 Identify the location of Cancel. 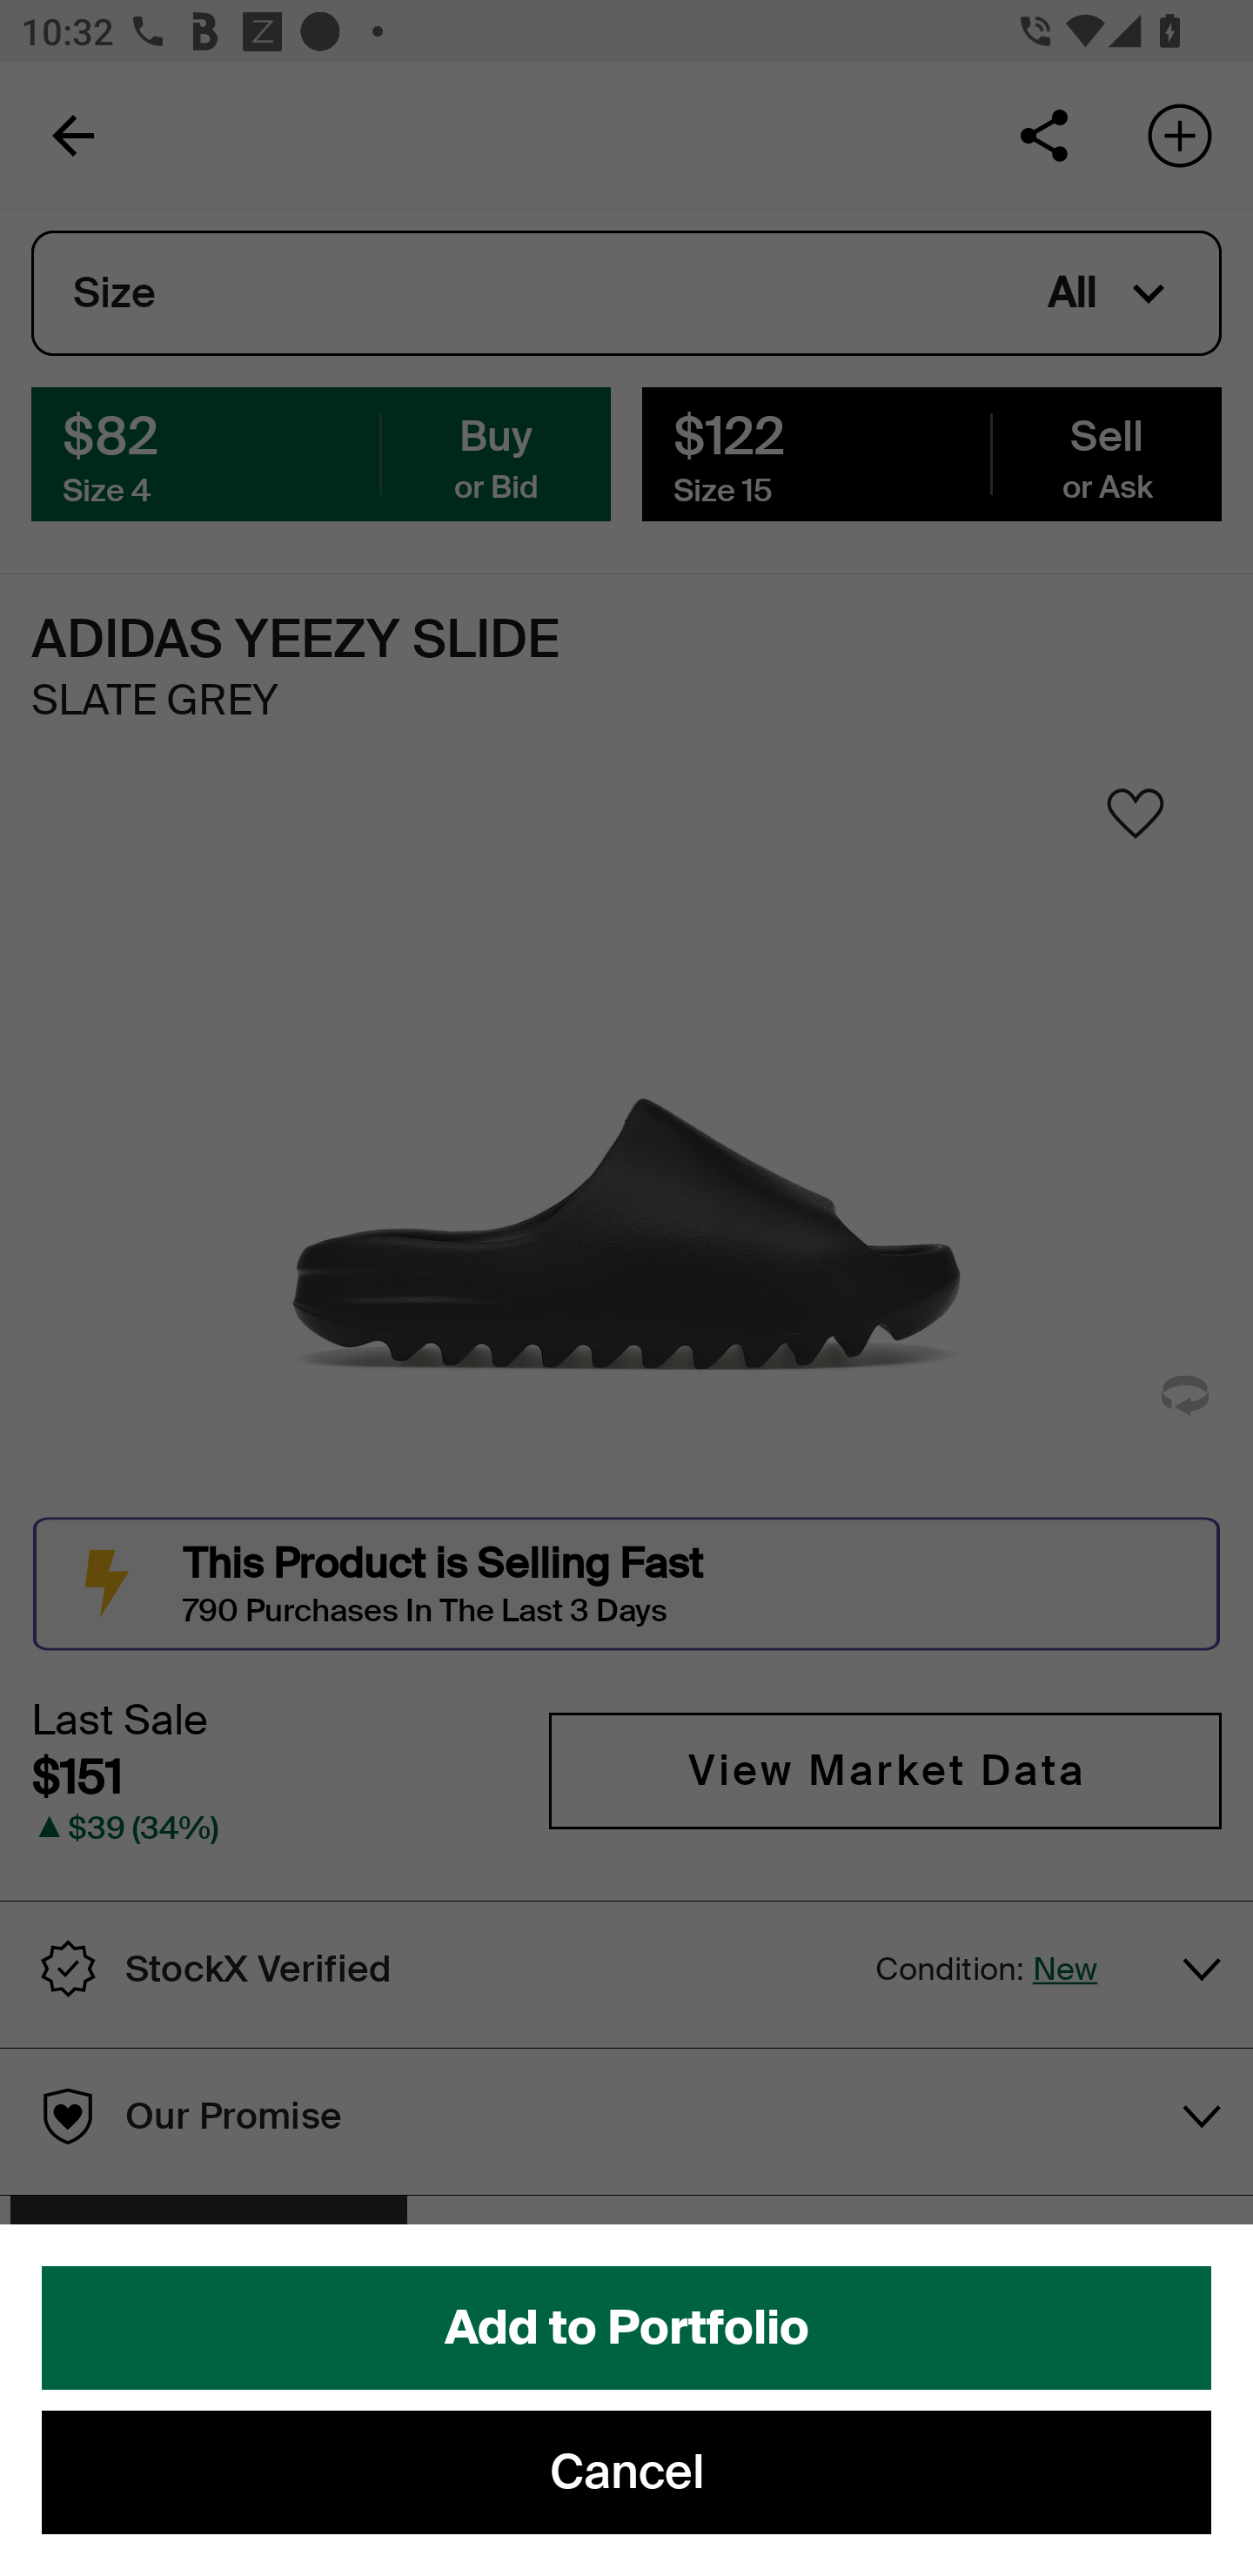
(626, 2472).